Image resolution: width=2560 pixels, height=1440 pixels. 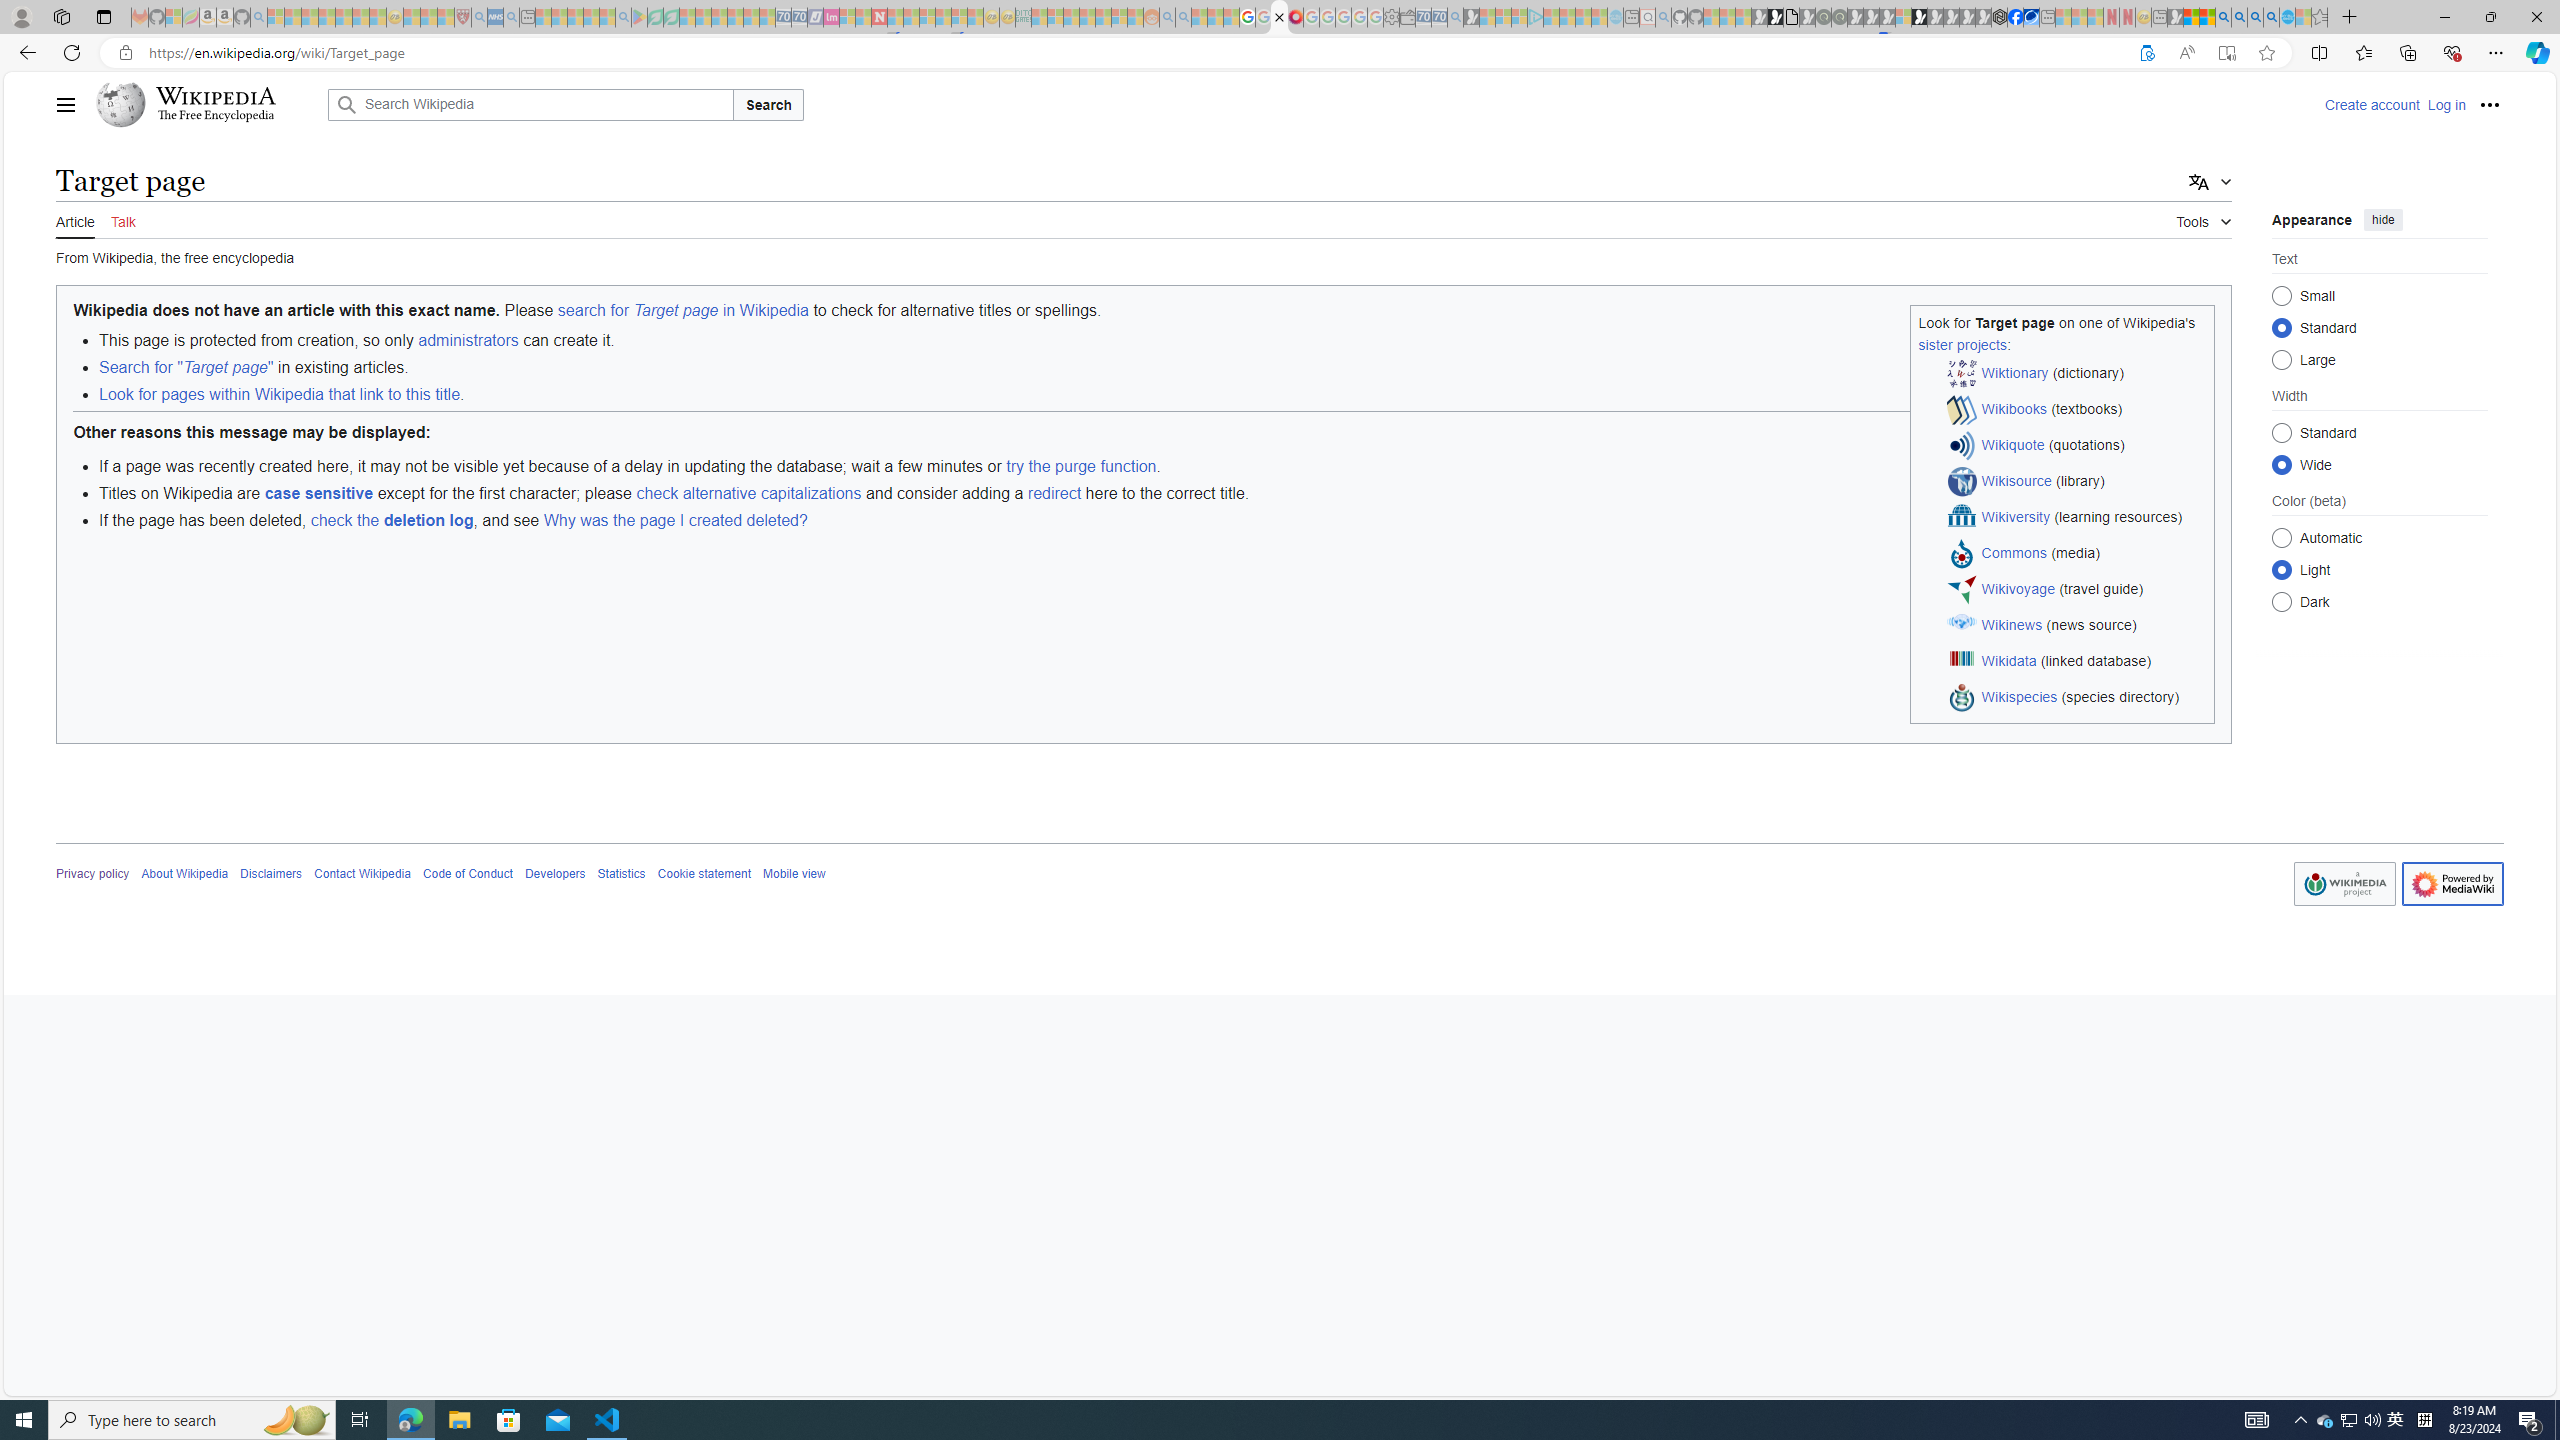 What do you see at coordinates (2204, 218) in the screenshot?
I see `Tools` at bounding box center [2204, 218].